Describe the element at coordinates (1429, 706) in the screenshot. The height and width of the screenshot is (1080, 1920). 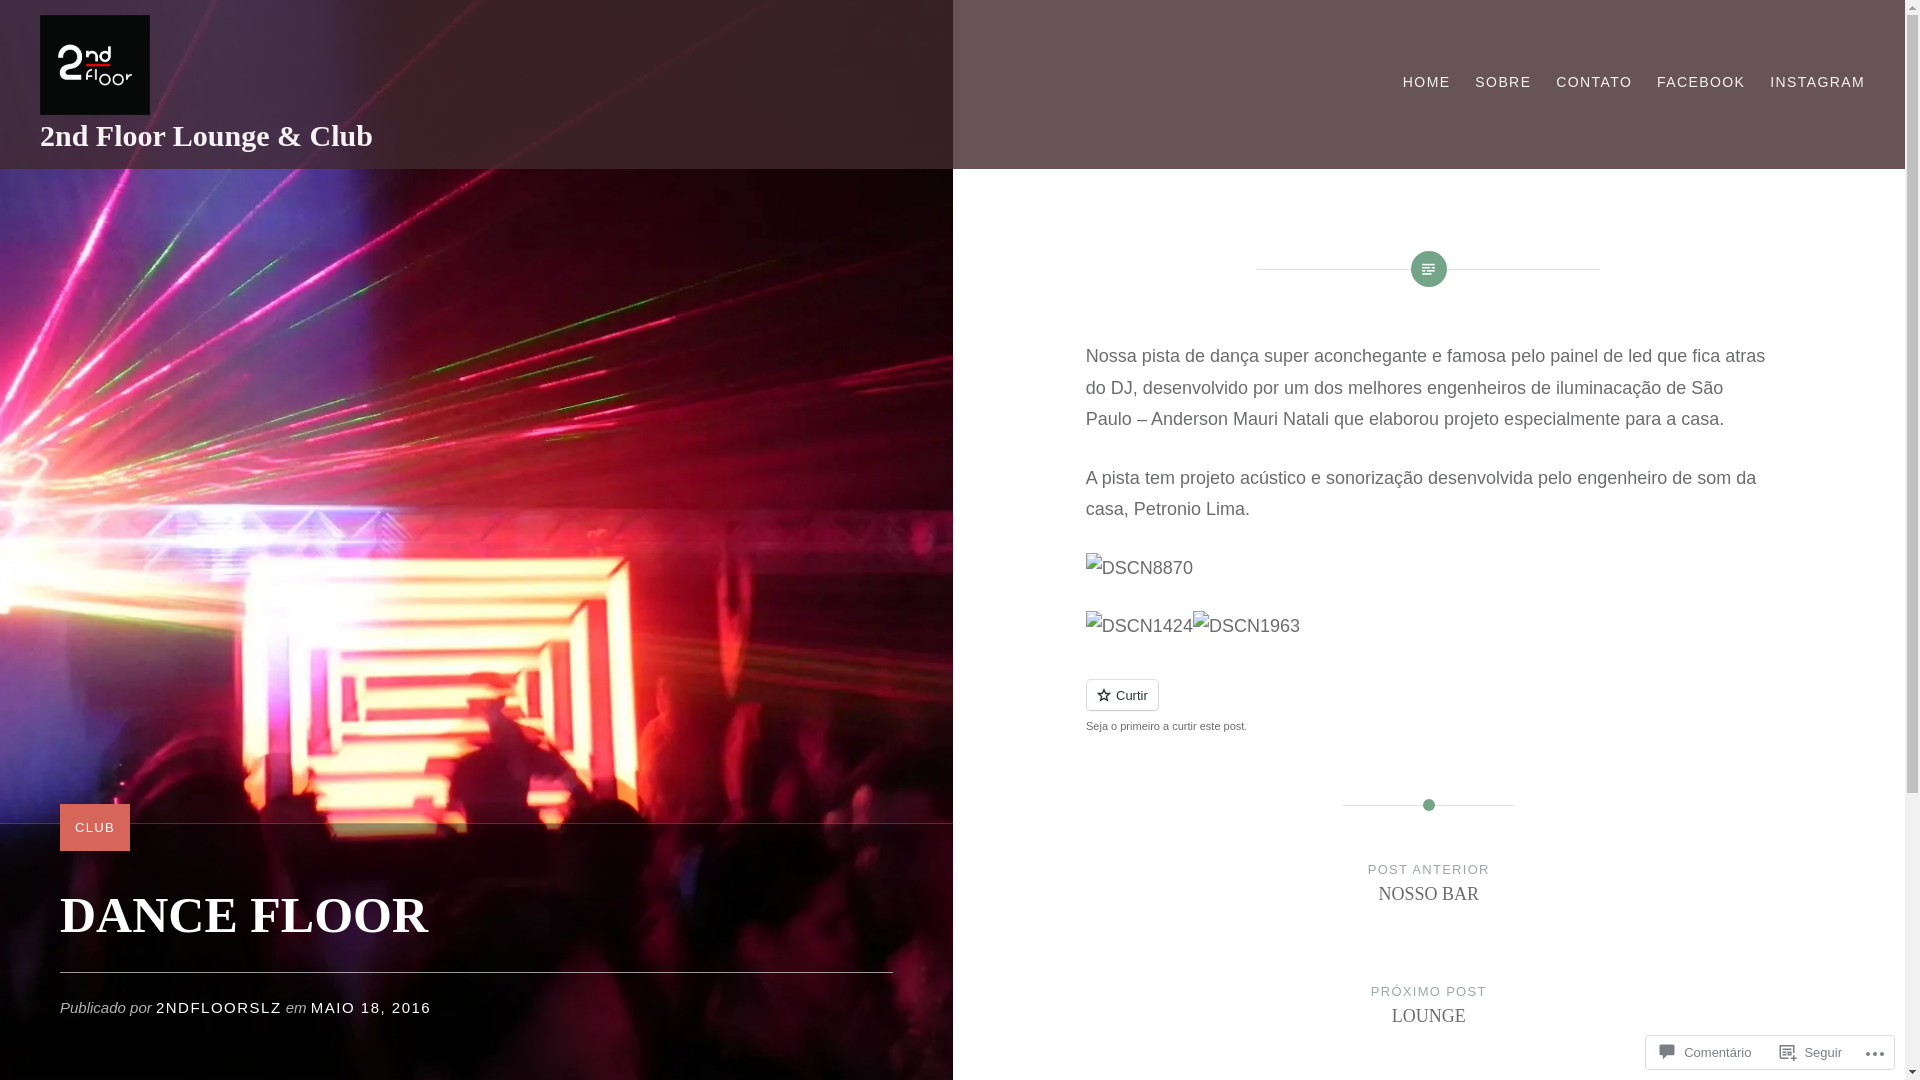
I see `Curtir ou reblogar` at that location.